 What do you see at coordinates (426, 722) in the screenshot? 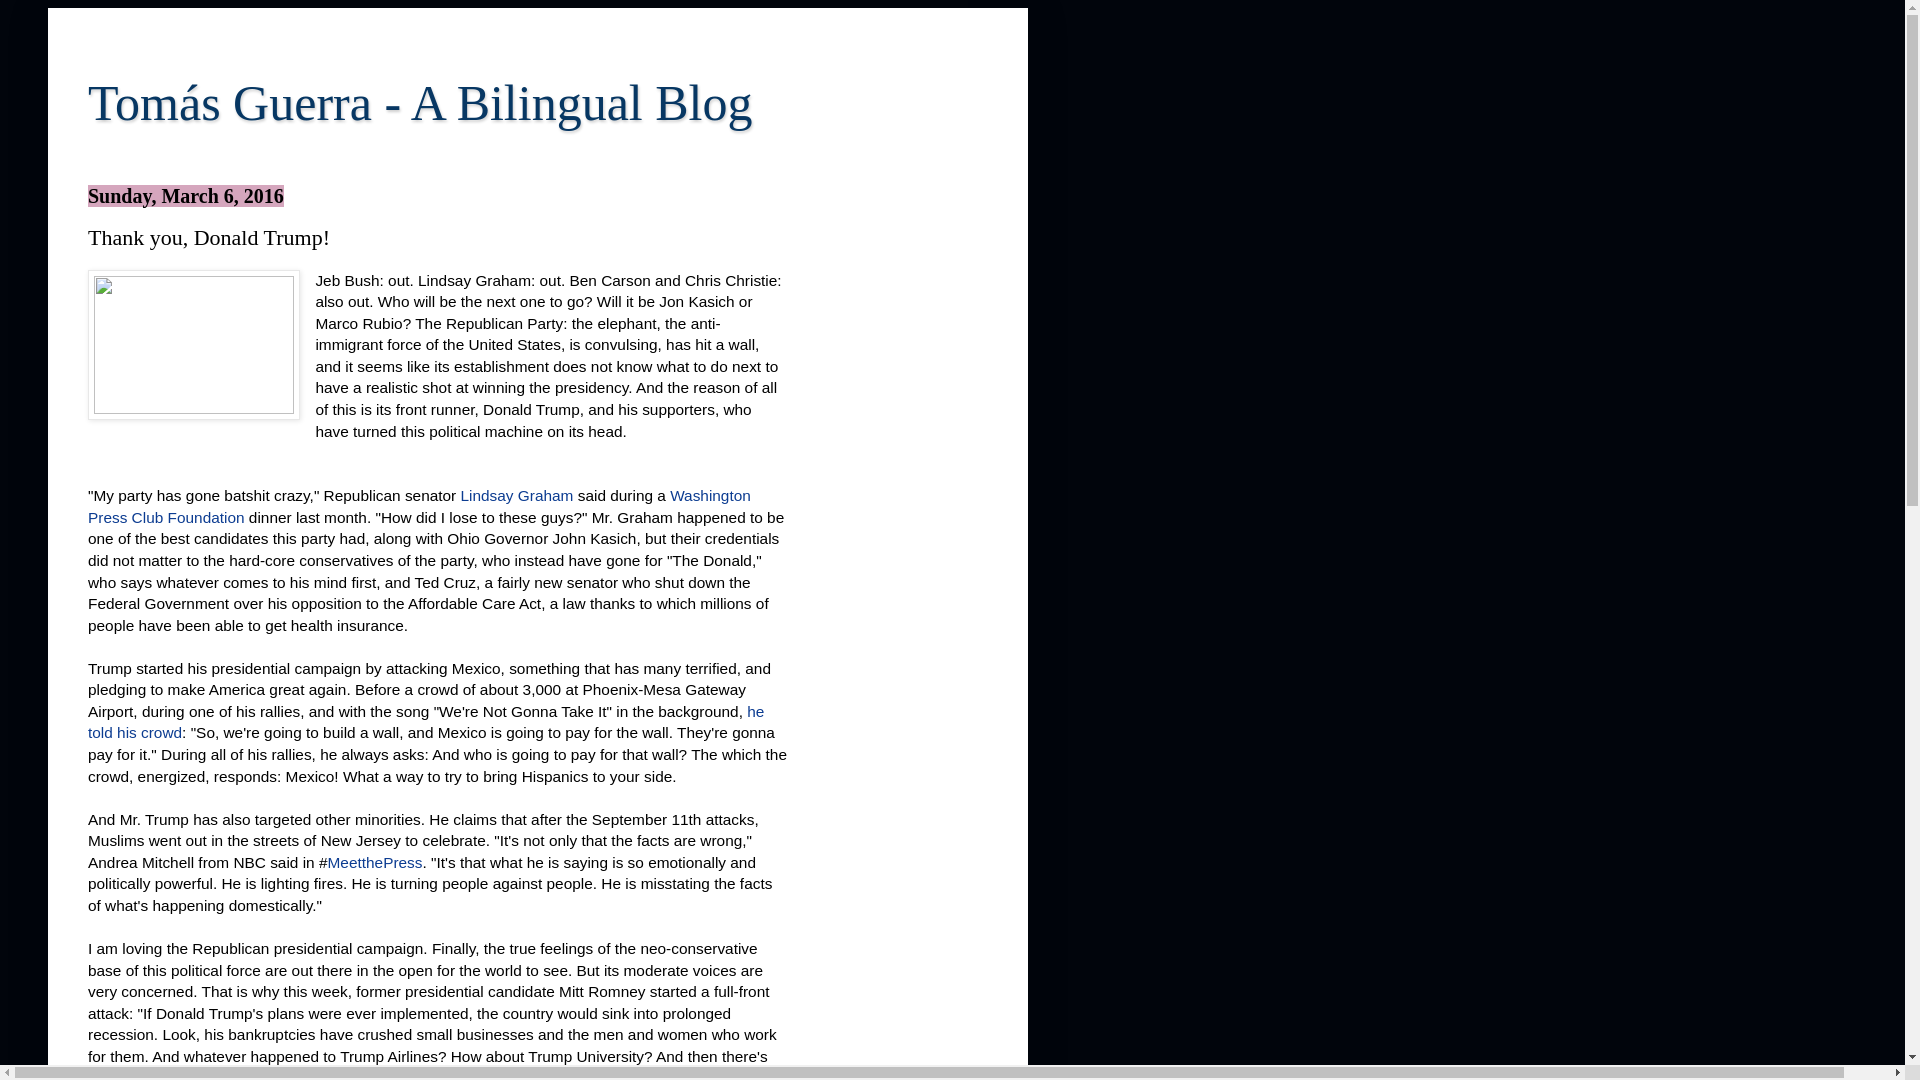
I see `he told his crowd` at bounding box center [426, 722].